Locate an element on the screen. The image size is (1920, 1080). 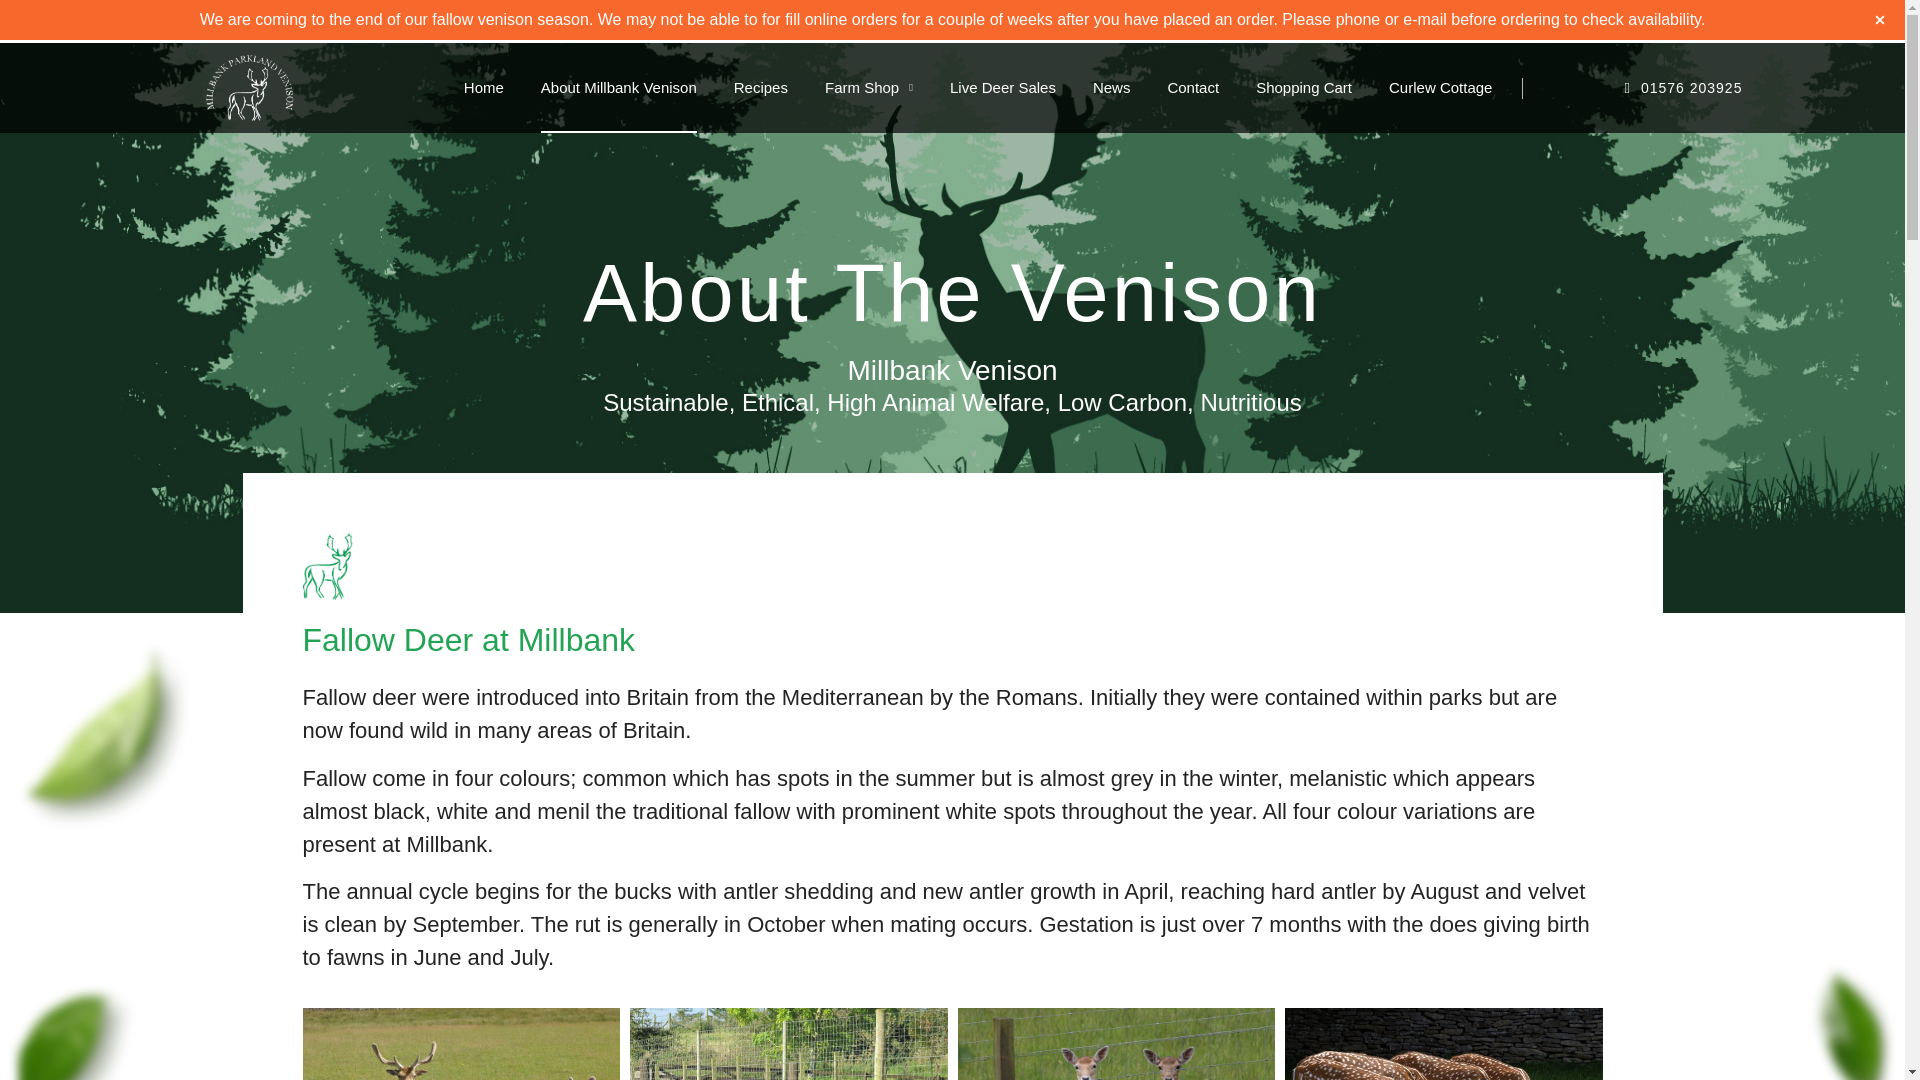
Live Deer Sales is located at coordinates (1003, 88).